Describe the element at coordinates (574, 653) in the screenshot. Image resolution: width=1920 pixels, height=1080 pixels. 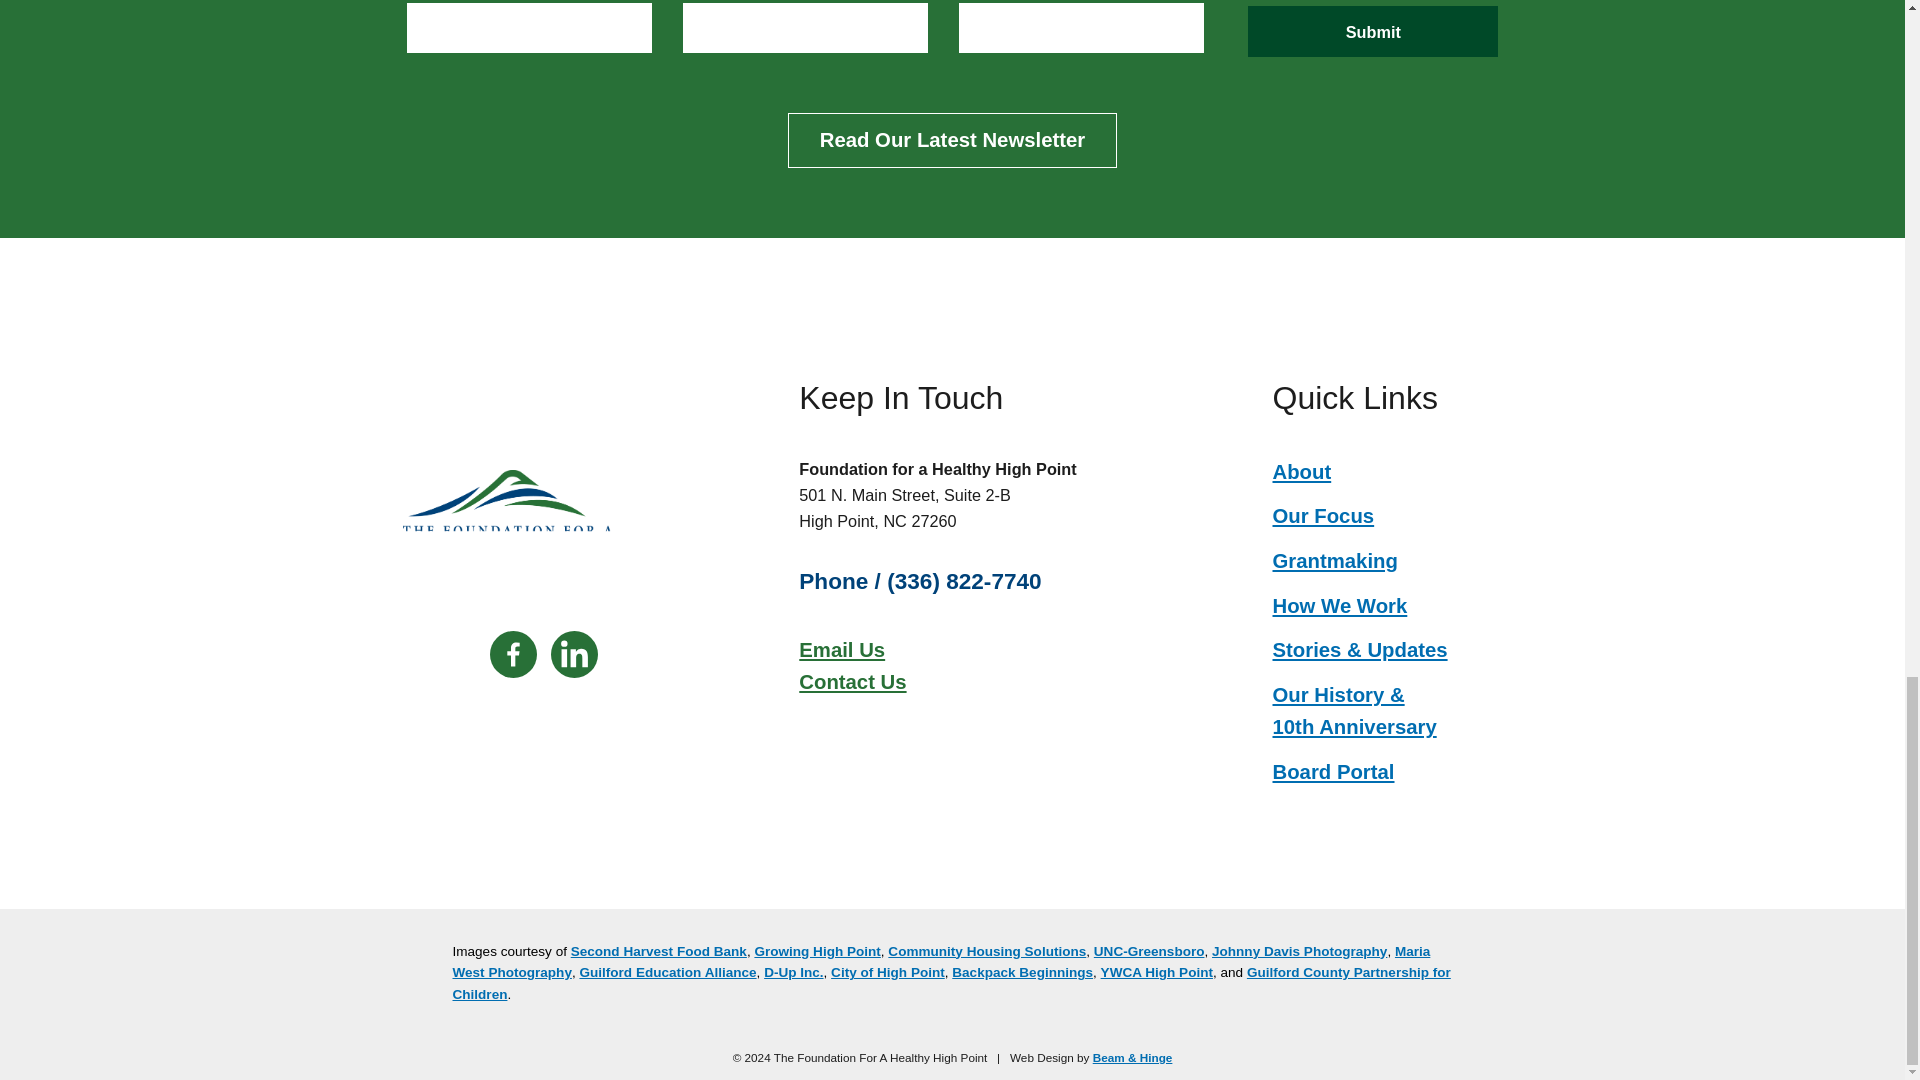
I see `Linked In` at that location.